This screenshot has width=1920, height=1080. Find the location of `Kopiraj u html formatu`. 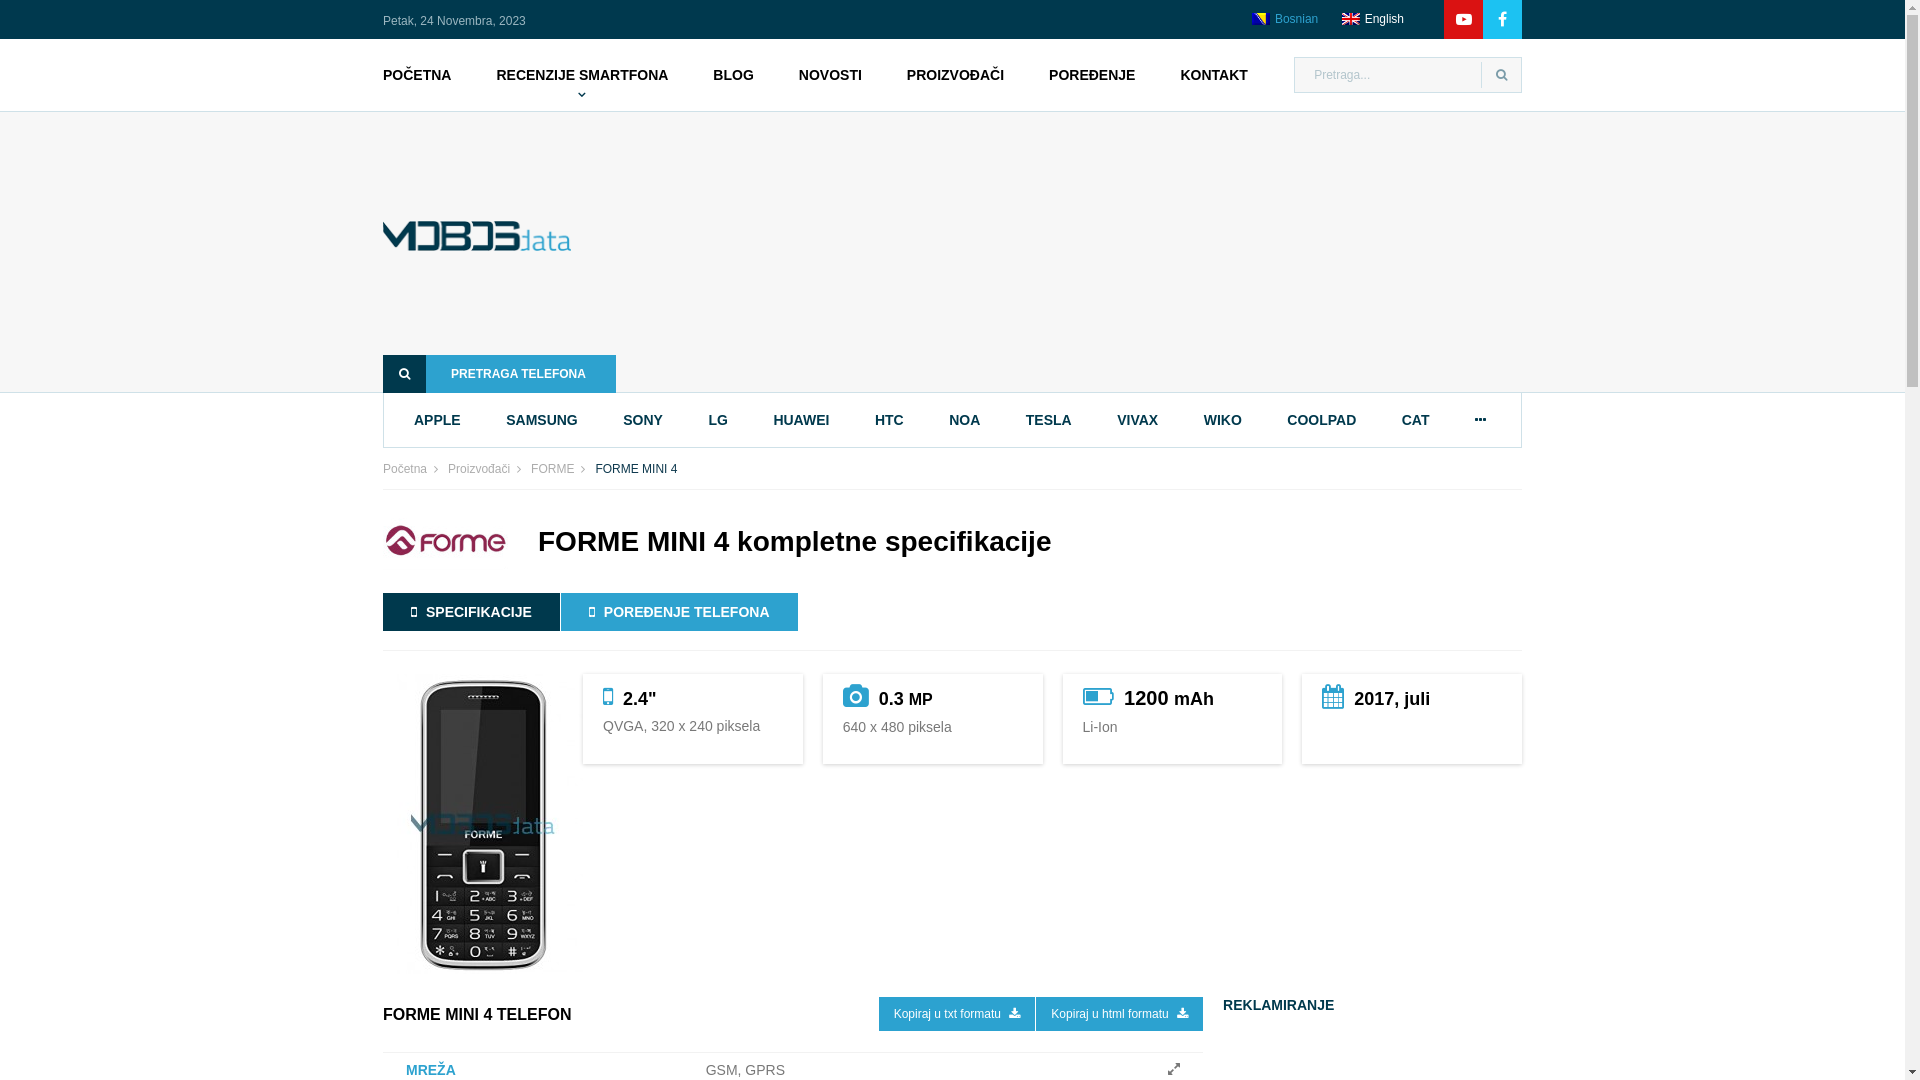

Kopiraj u html formatu is located at coordinates (1120, 1014).